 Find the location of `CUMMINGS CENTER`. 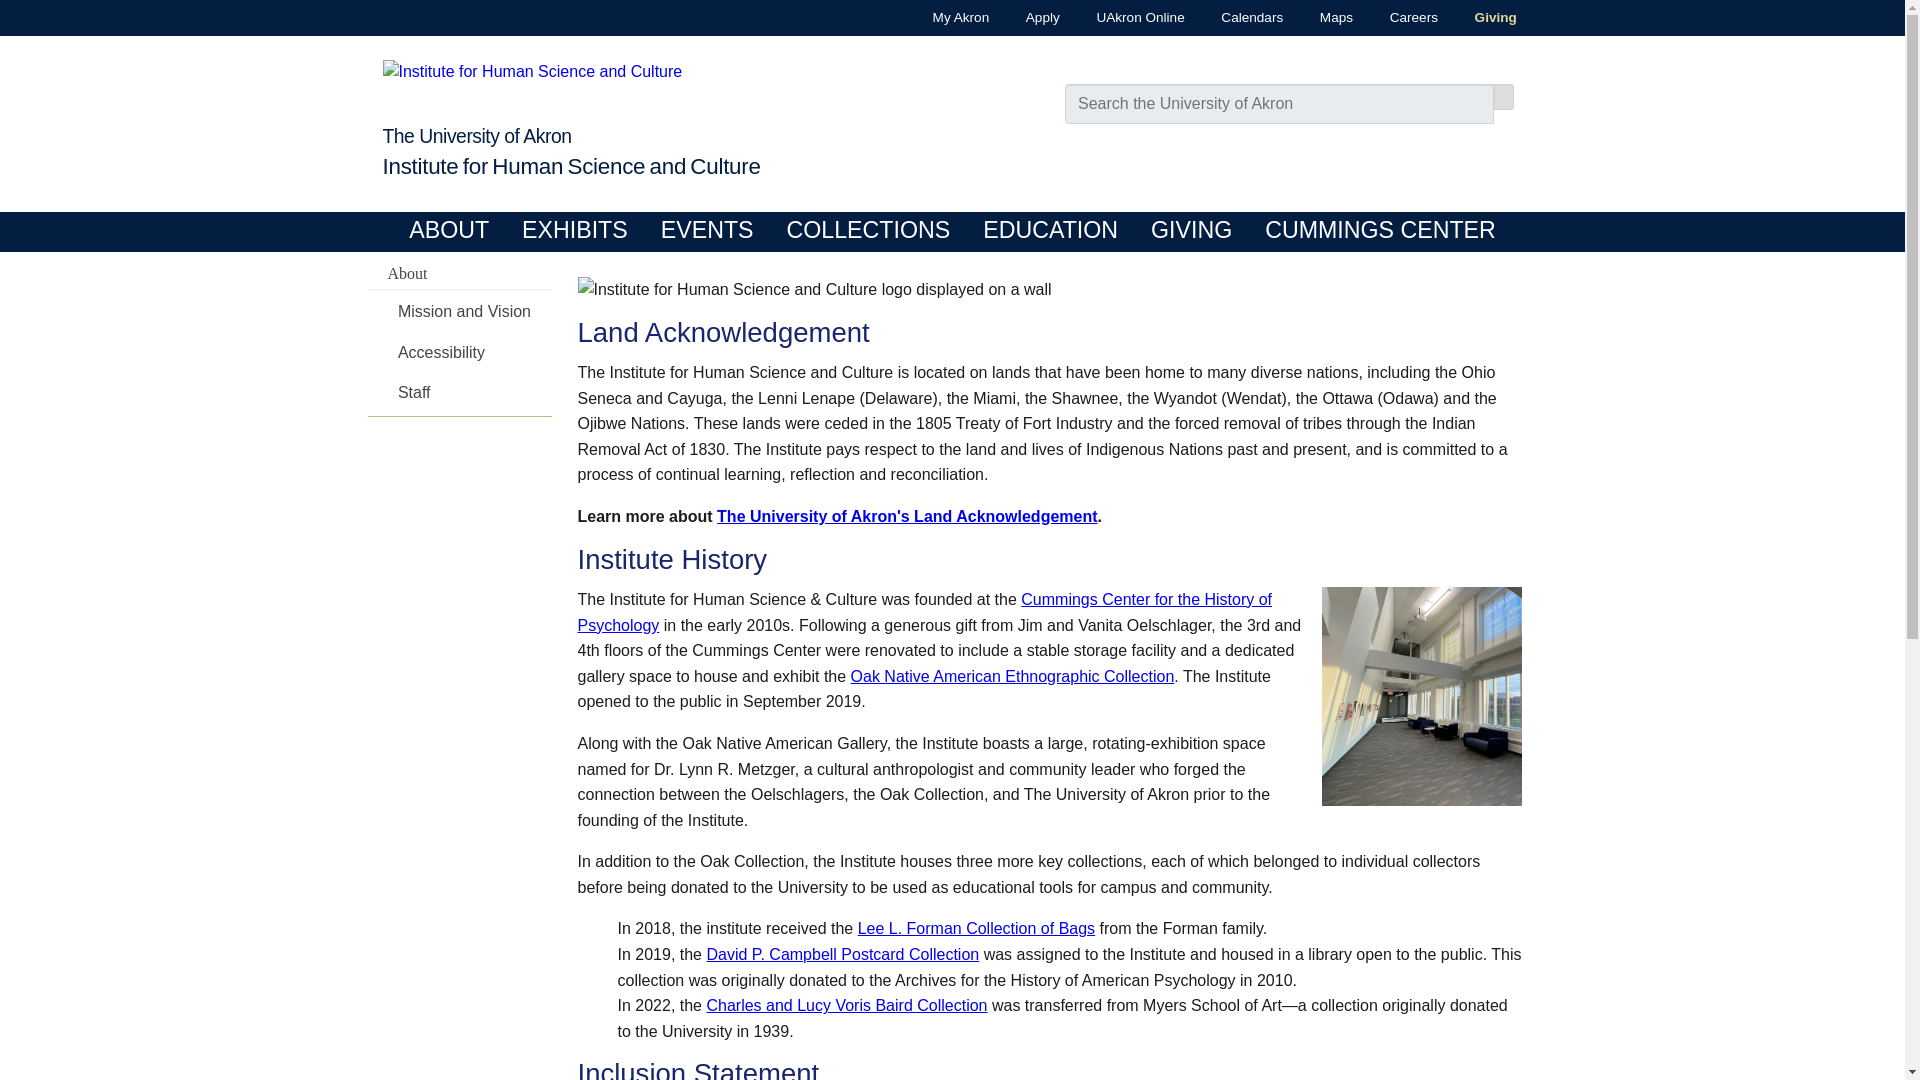

CUMMINGS CENTER is located at coordinates (1380, 230).